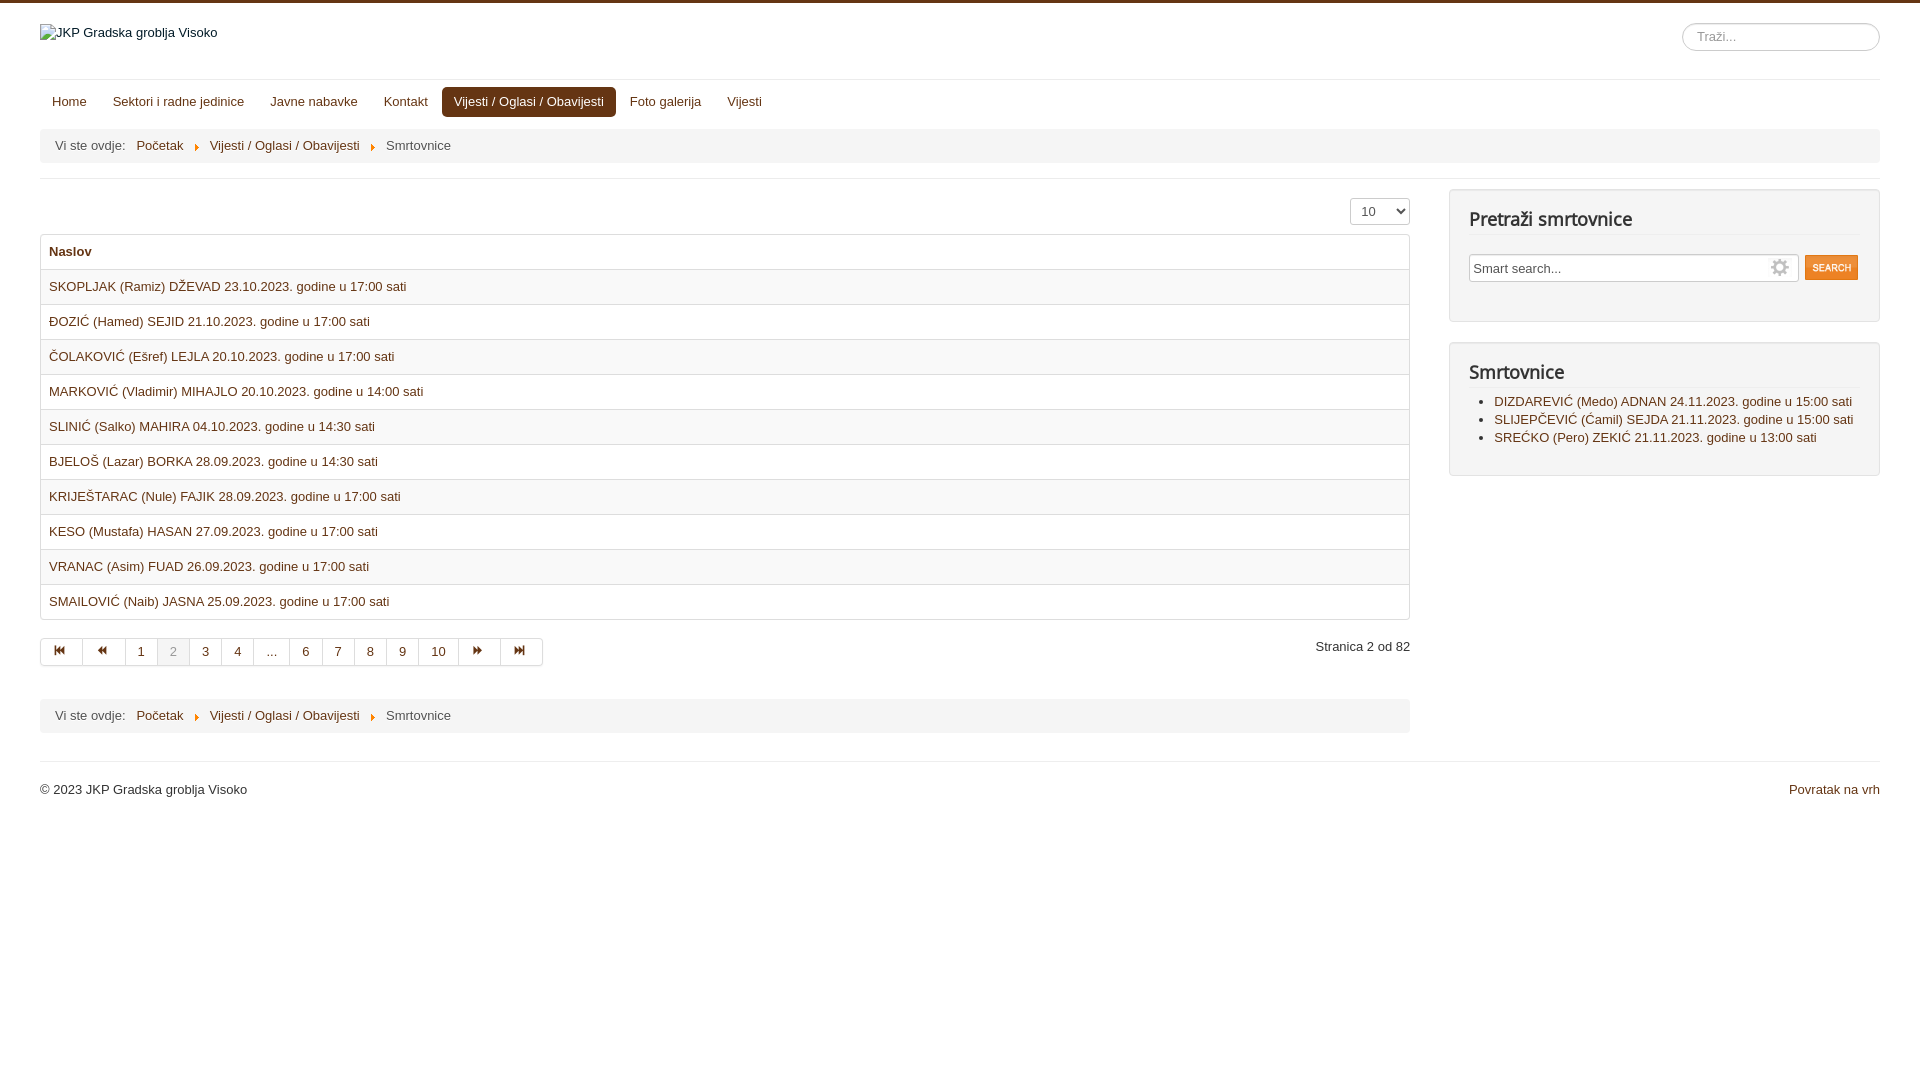 Image resolution: width=1920 pixels, height=1080 pixels. Describe the element at coordinates (666, 102) in the screenshot. I see `Foto galerija` at that location.